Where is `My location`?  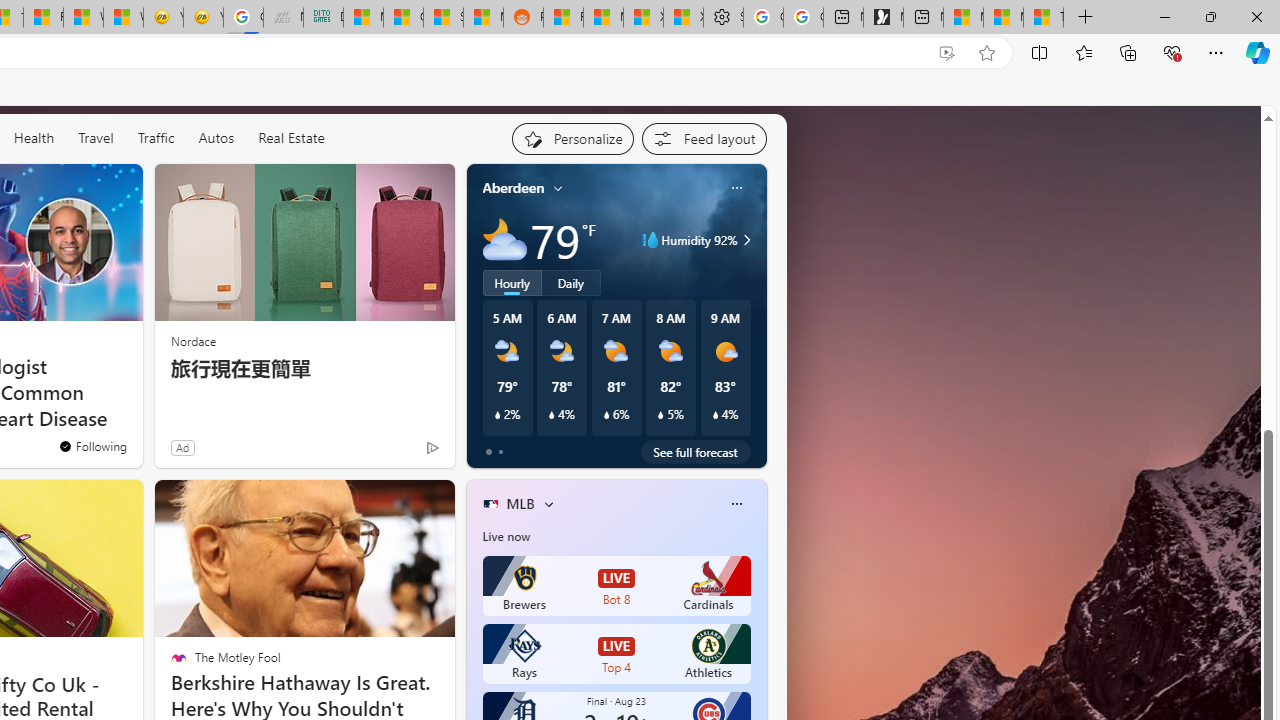 My location is located at coordinates (558, 188).